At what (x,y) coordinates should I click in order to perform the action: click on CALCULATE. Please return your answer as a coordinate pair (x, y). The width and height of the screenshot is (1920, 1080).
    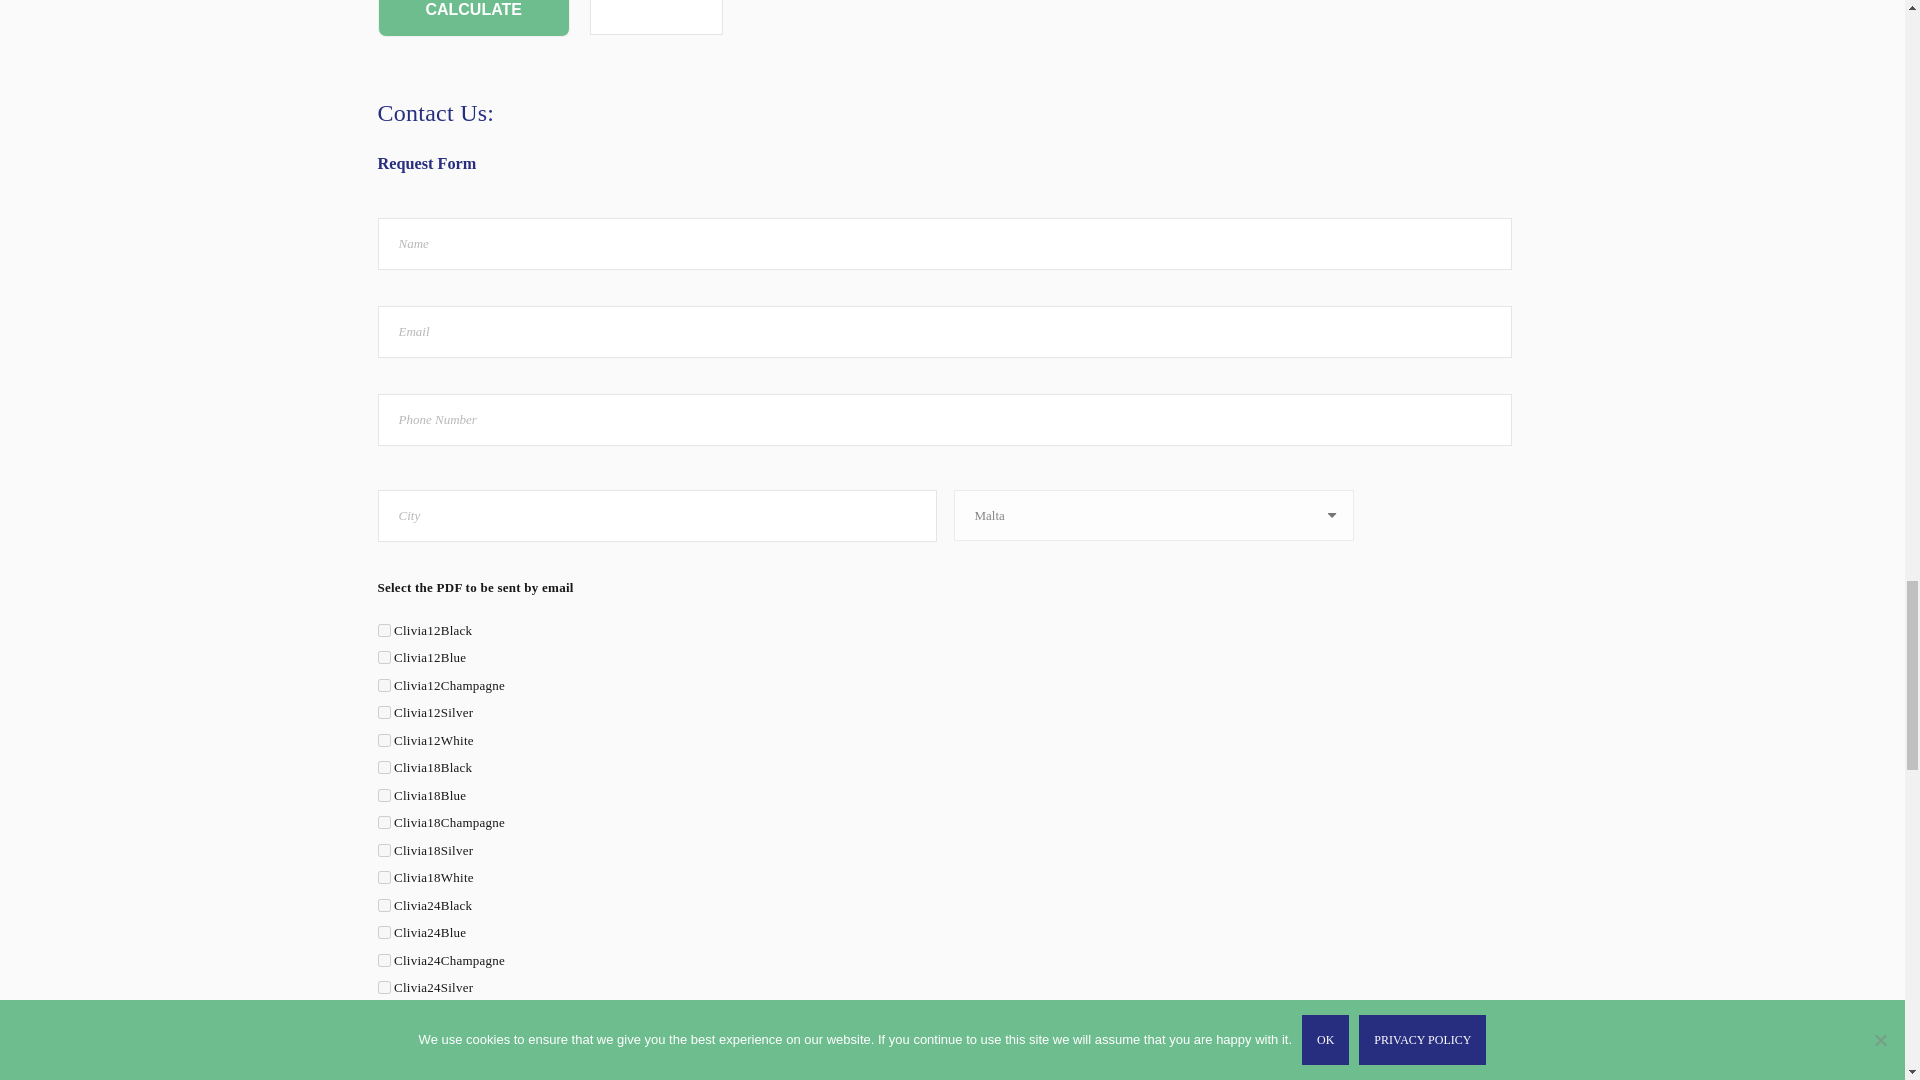
    Looking at the image, I should click on (474, 18).